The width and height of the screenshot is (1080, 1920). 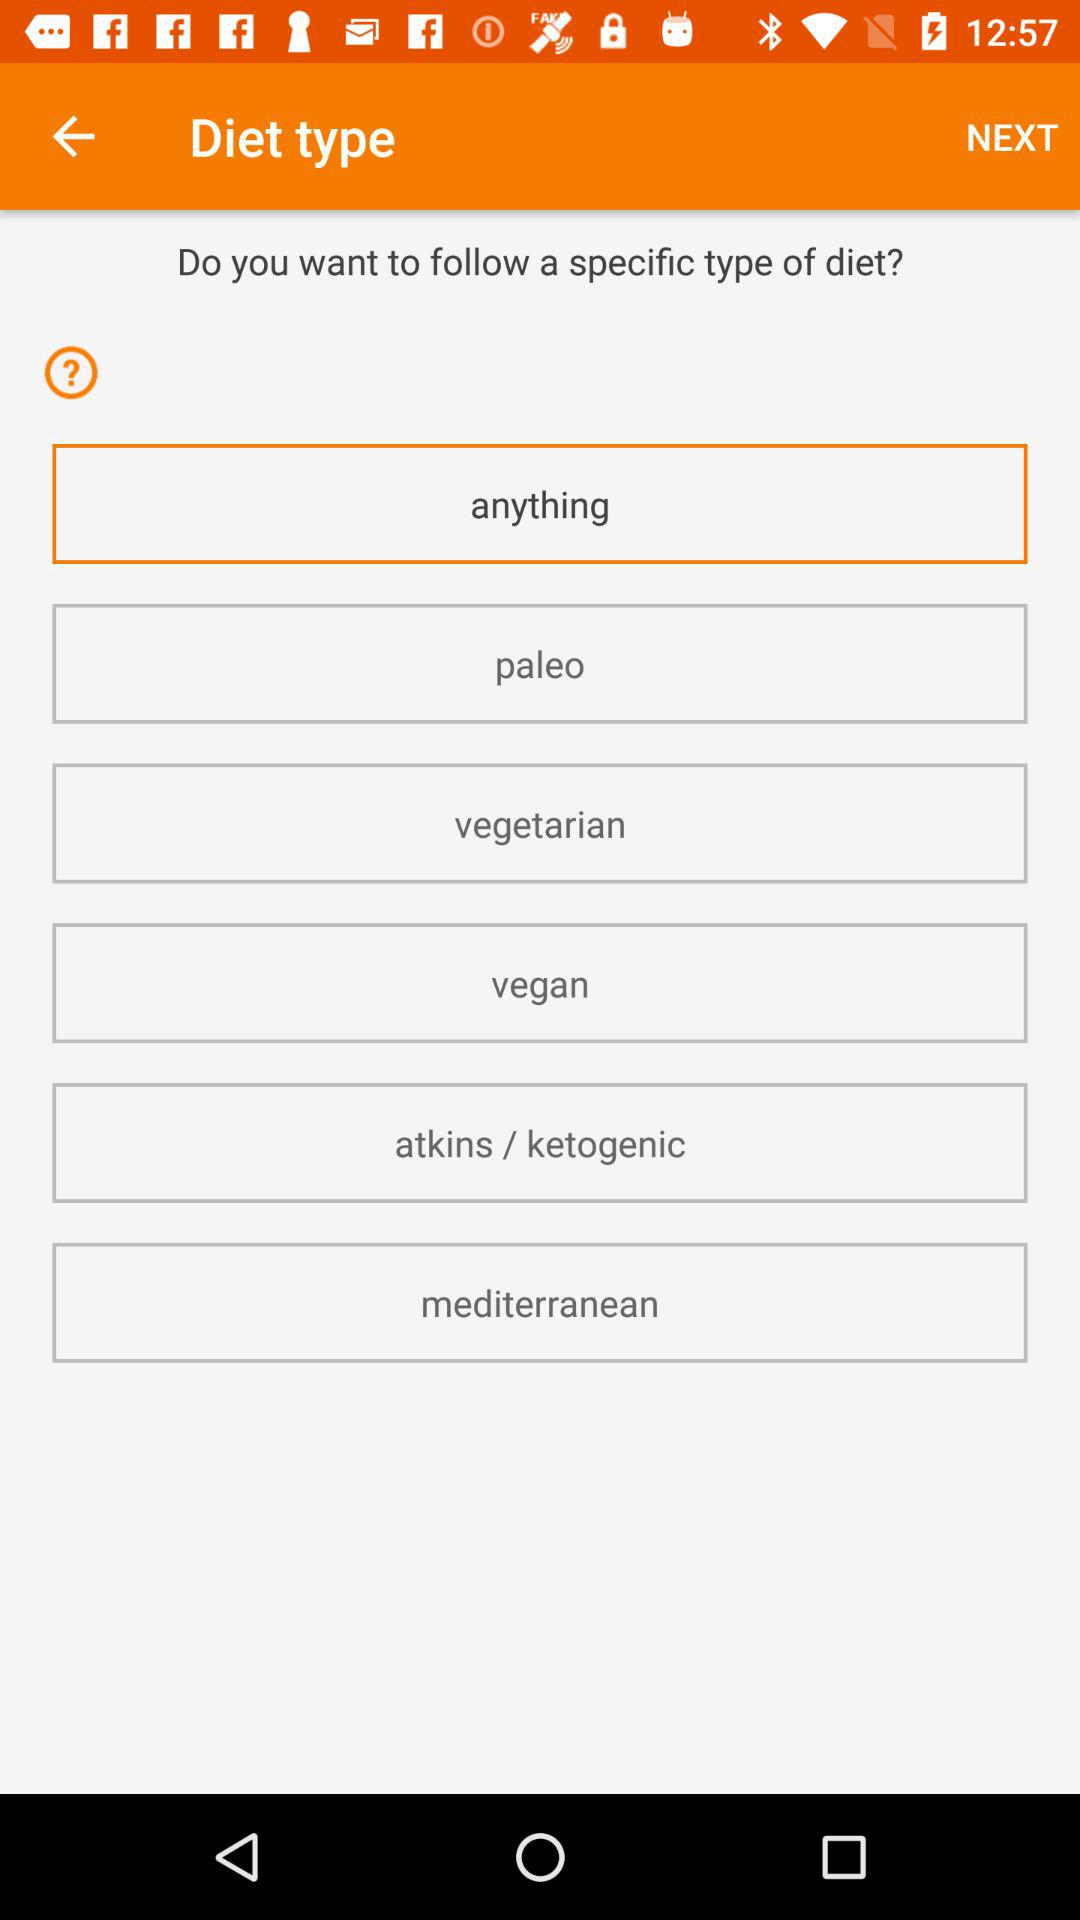 What do you see at coordinates (540, 982) in the screenshot?
I see `jump until the vegan` at bounding box center [540, 982].